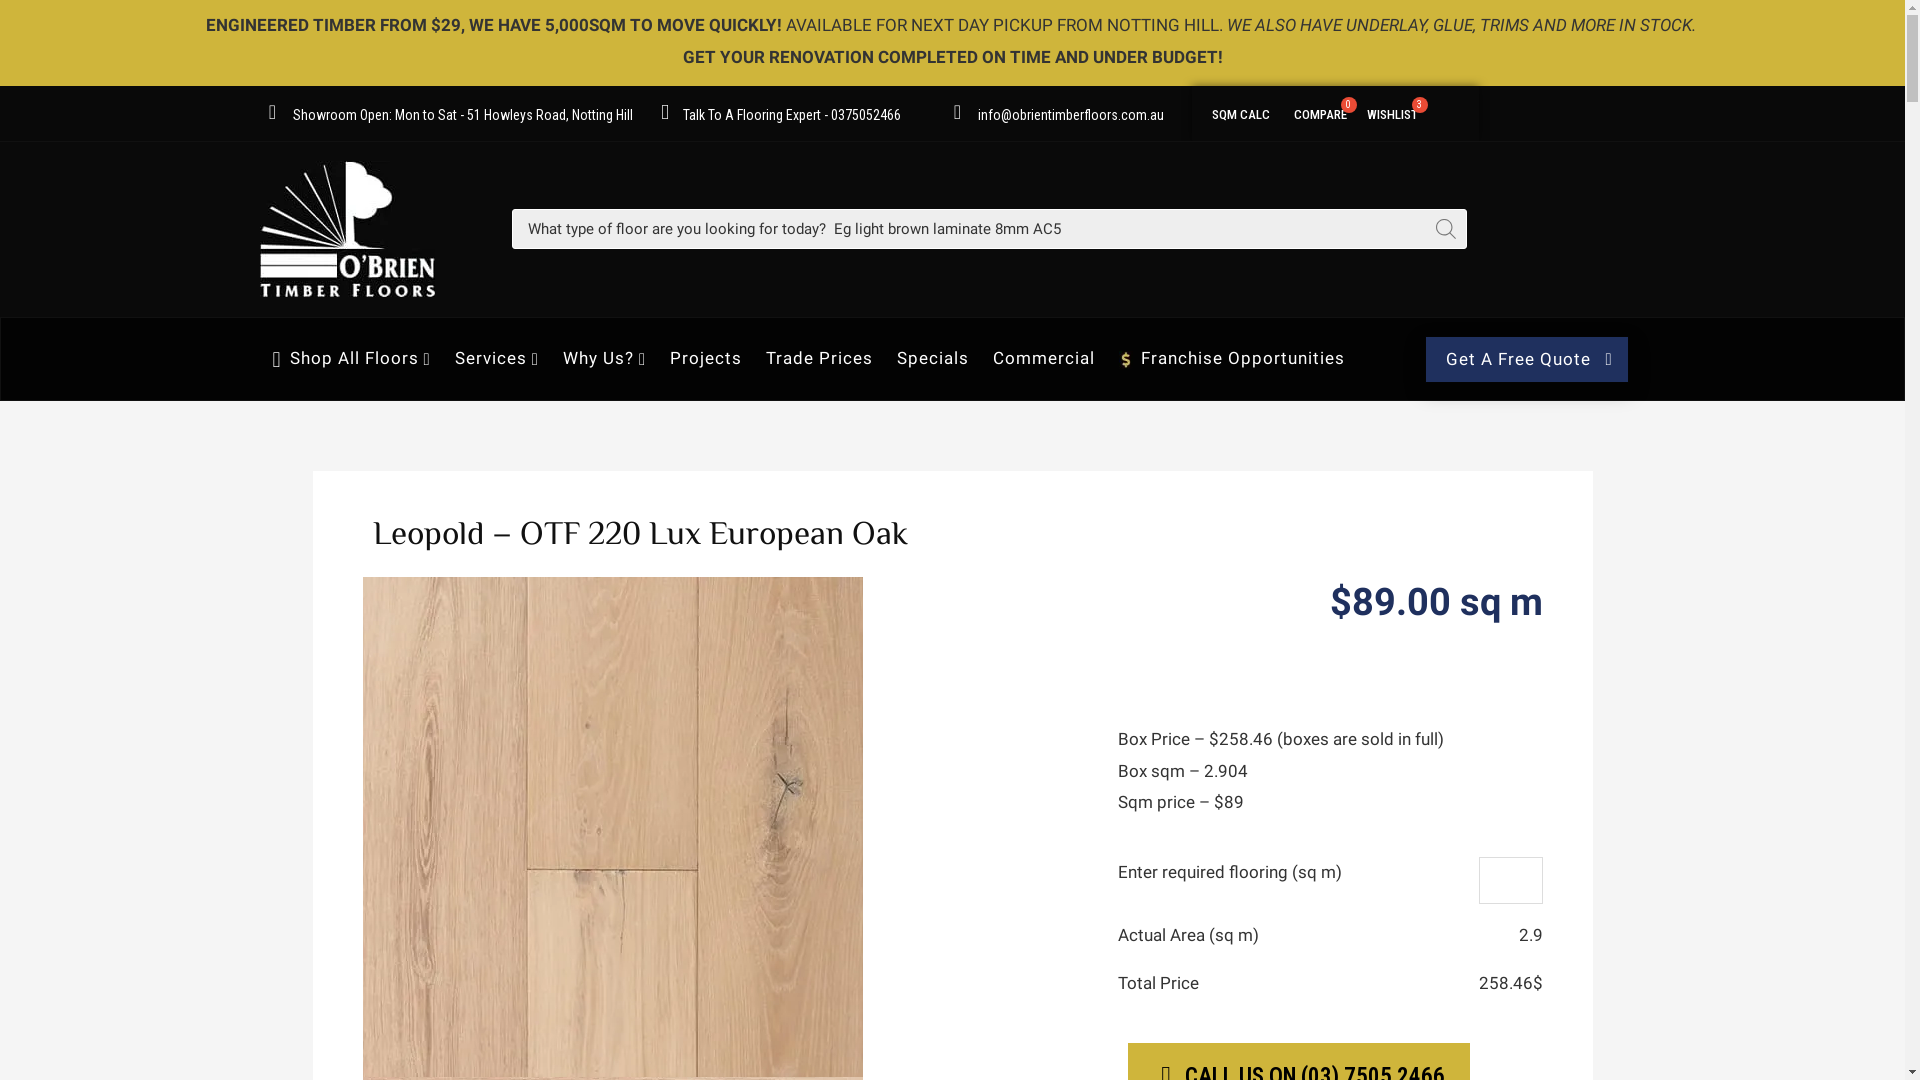 This screenshot has width=1920, height=1080. What do you see at coordinates (1526, 360) in the screenshot?
I see `Get A Free Quote` at bounding box center [1526, 360].